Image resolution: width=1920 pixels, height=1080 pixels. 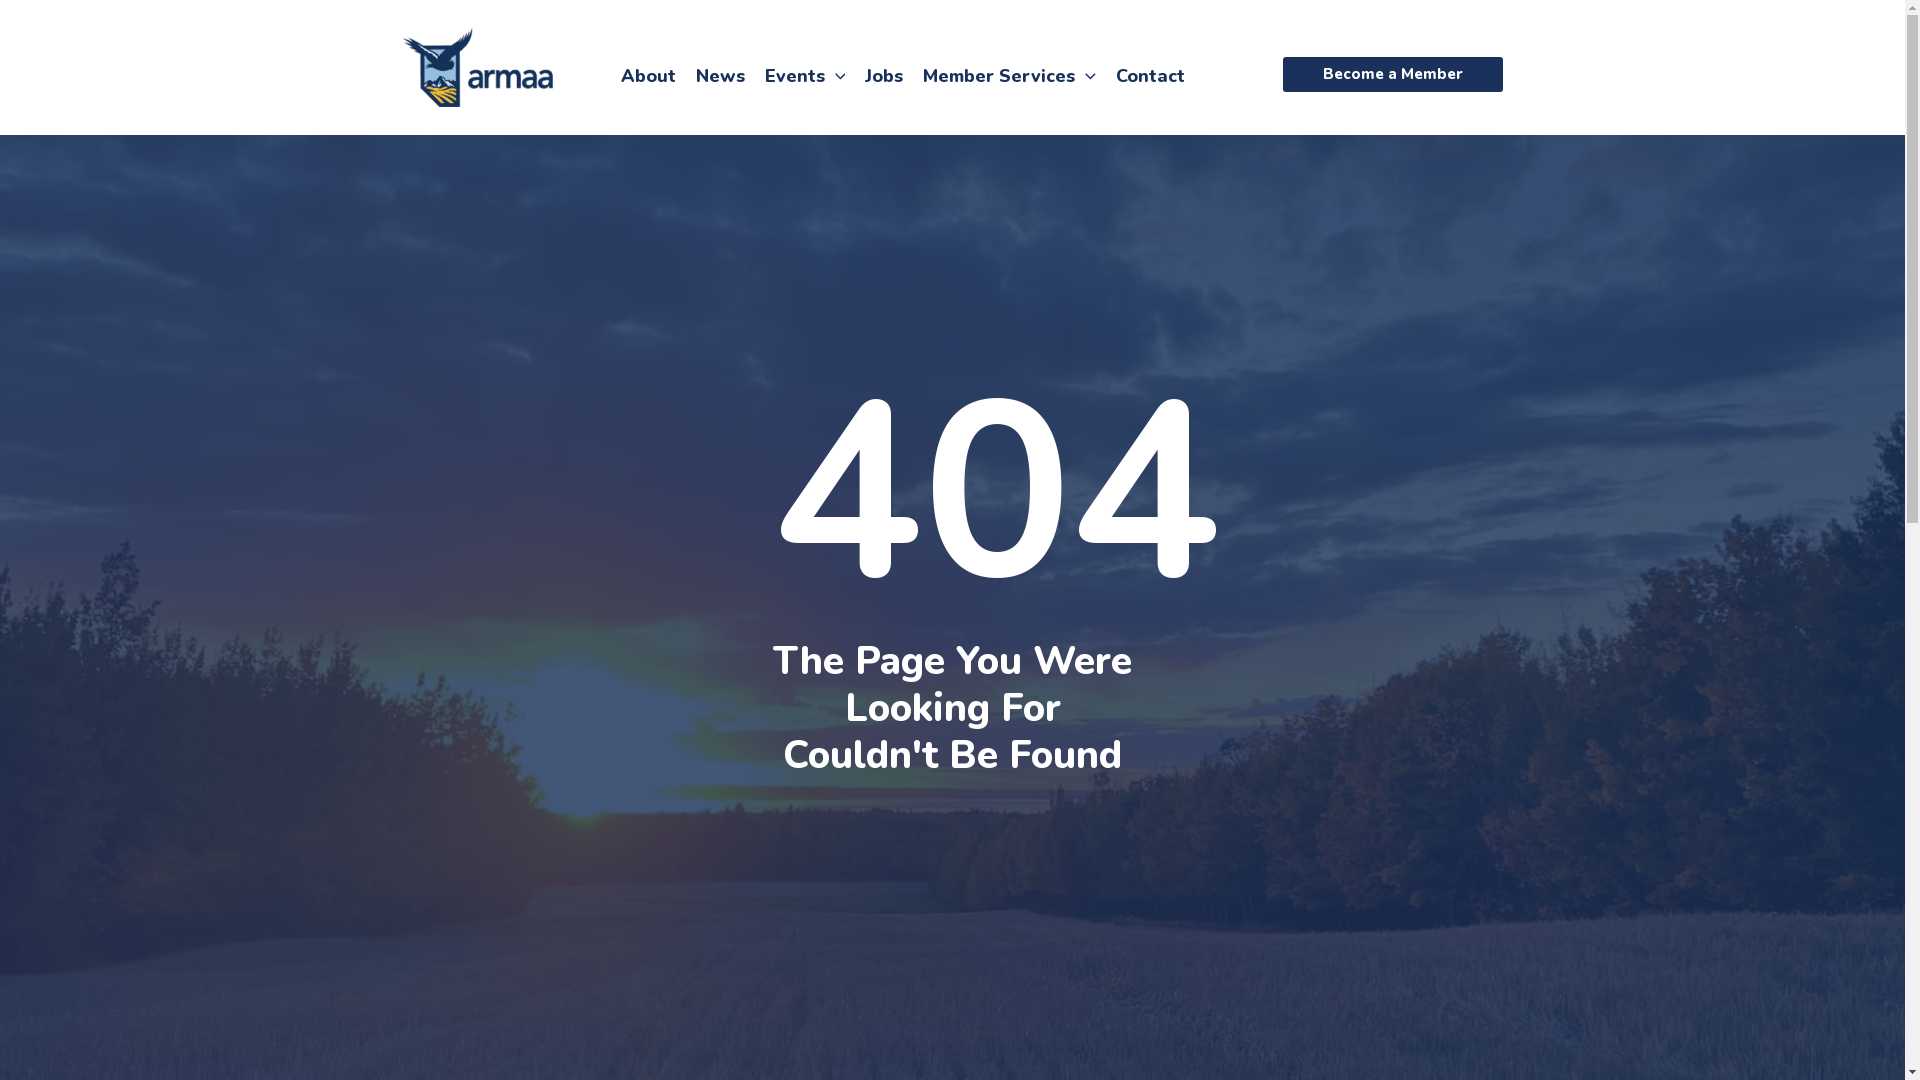 What do you see at coordinates (1010, 75) in the screenshot?
I see `Member Services` at bounding box center [1010, 75].